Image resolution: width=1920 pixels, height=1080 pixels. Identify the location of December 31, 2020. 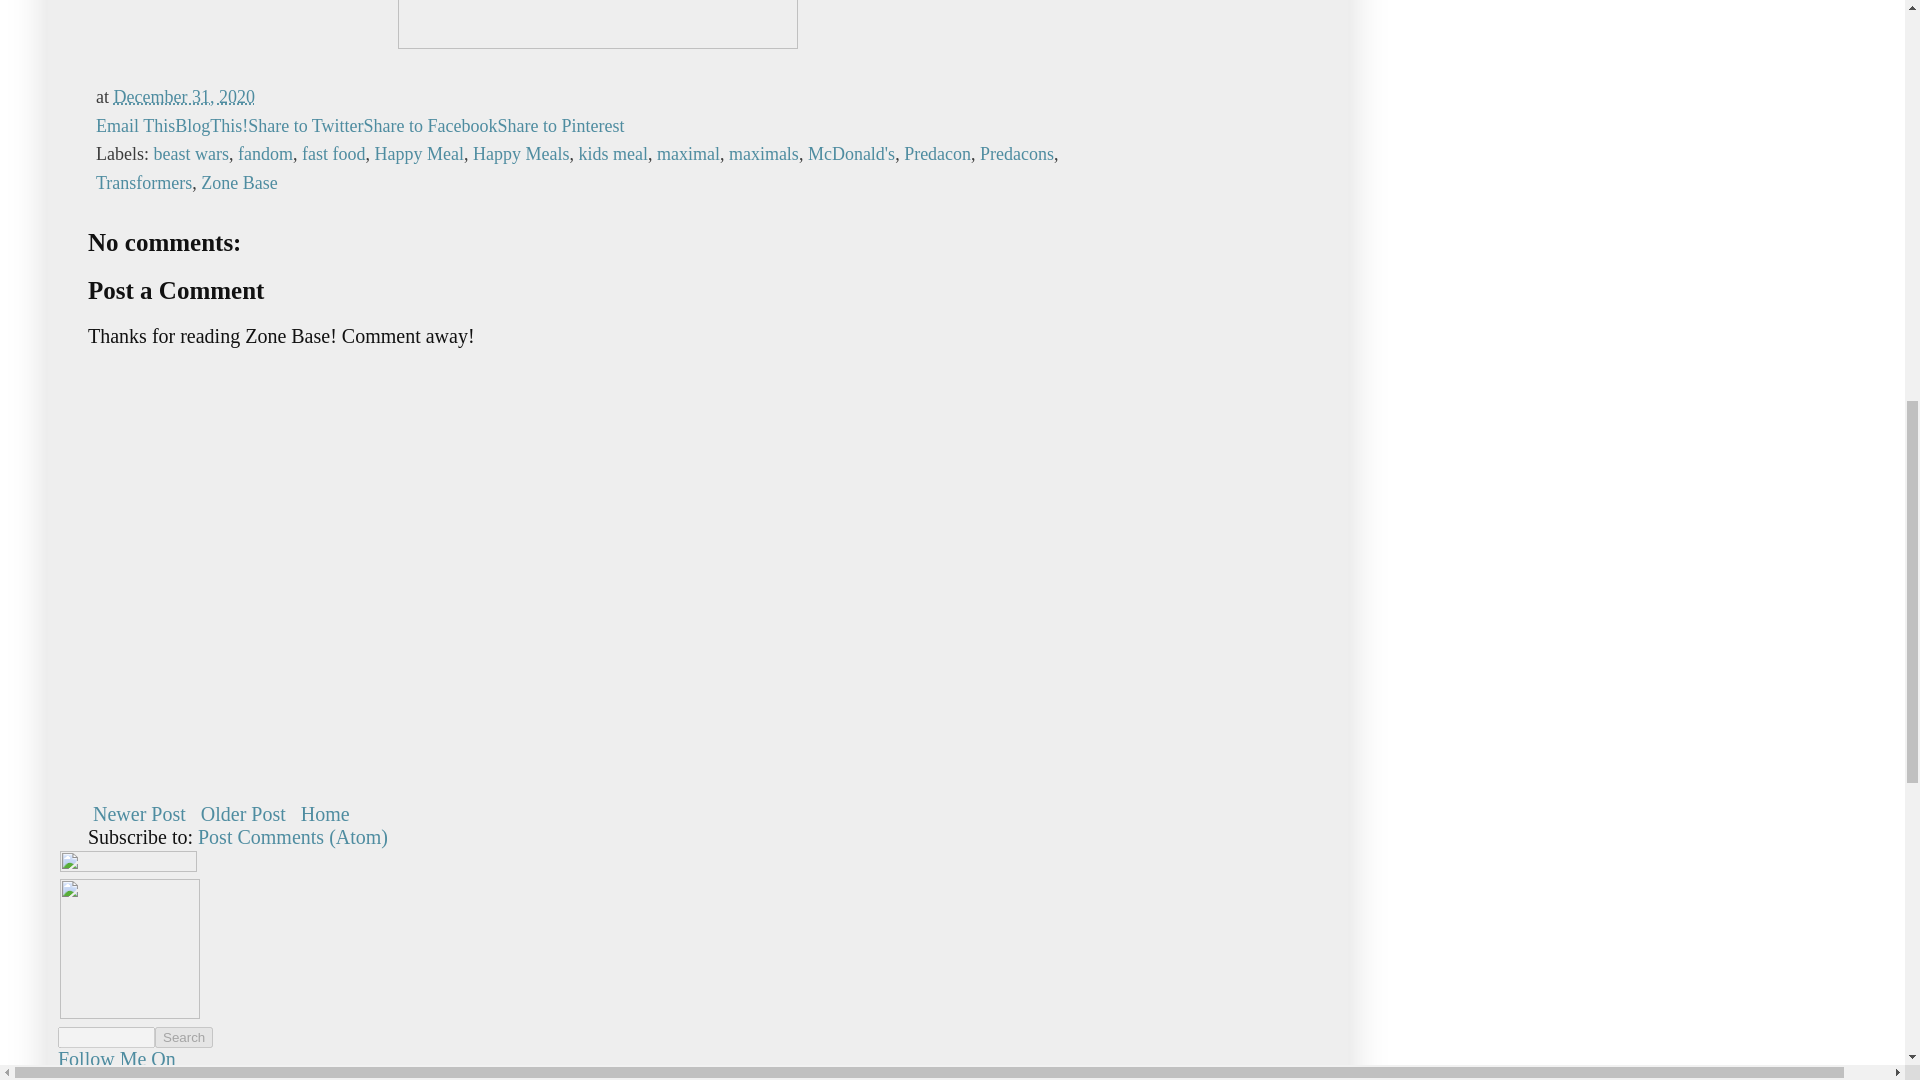
(184, 96).